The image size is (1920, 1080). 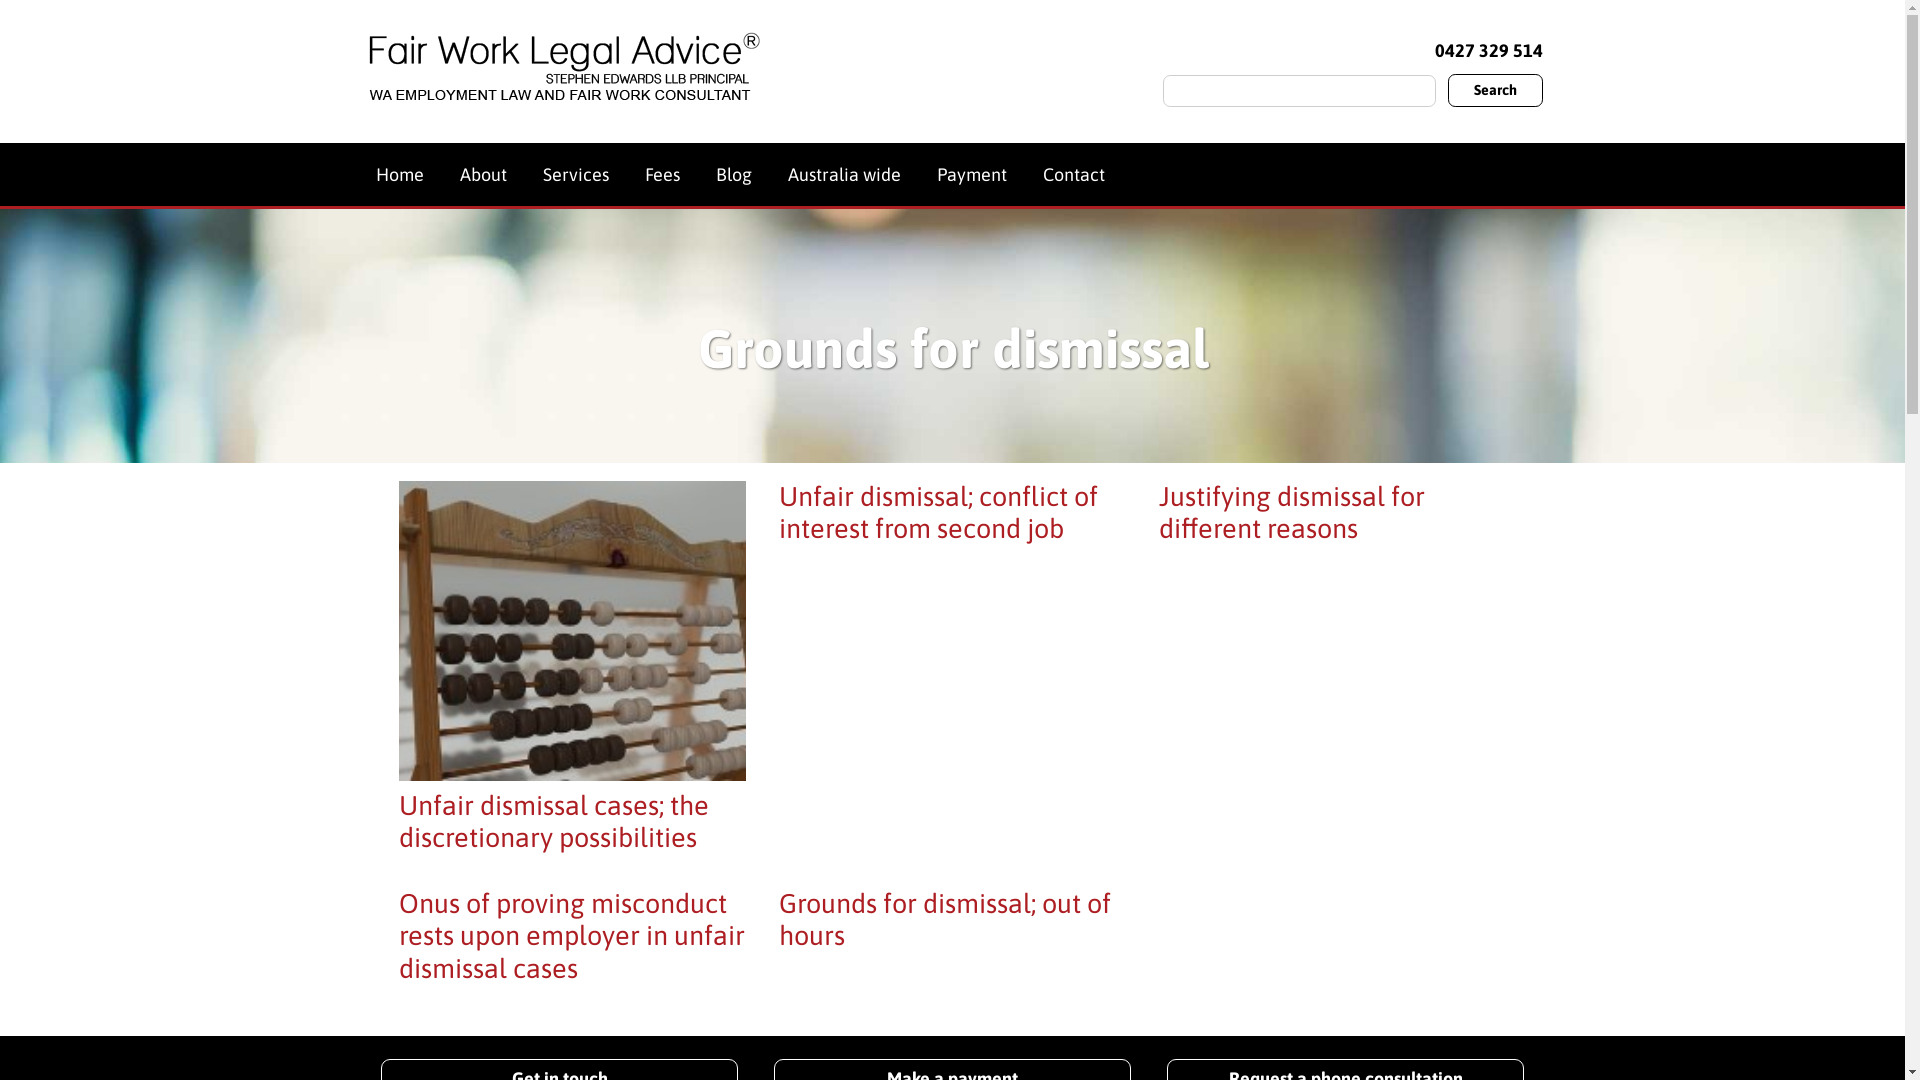 What do you see at coordinates (483, 174) in the screenshot?
I see `About` at bounding box center [483, 174].